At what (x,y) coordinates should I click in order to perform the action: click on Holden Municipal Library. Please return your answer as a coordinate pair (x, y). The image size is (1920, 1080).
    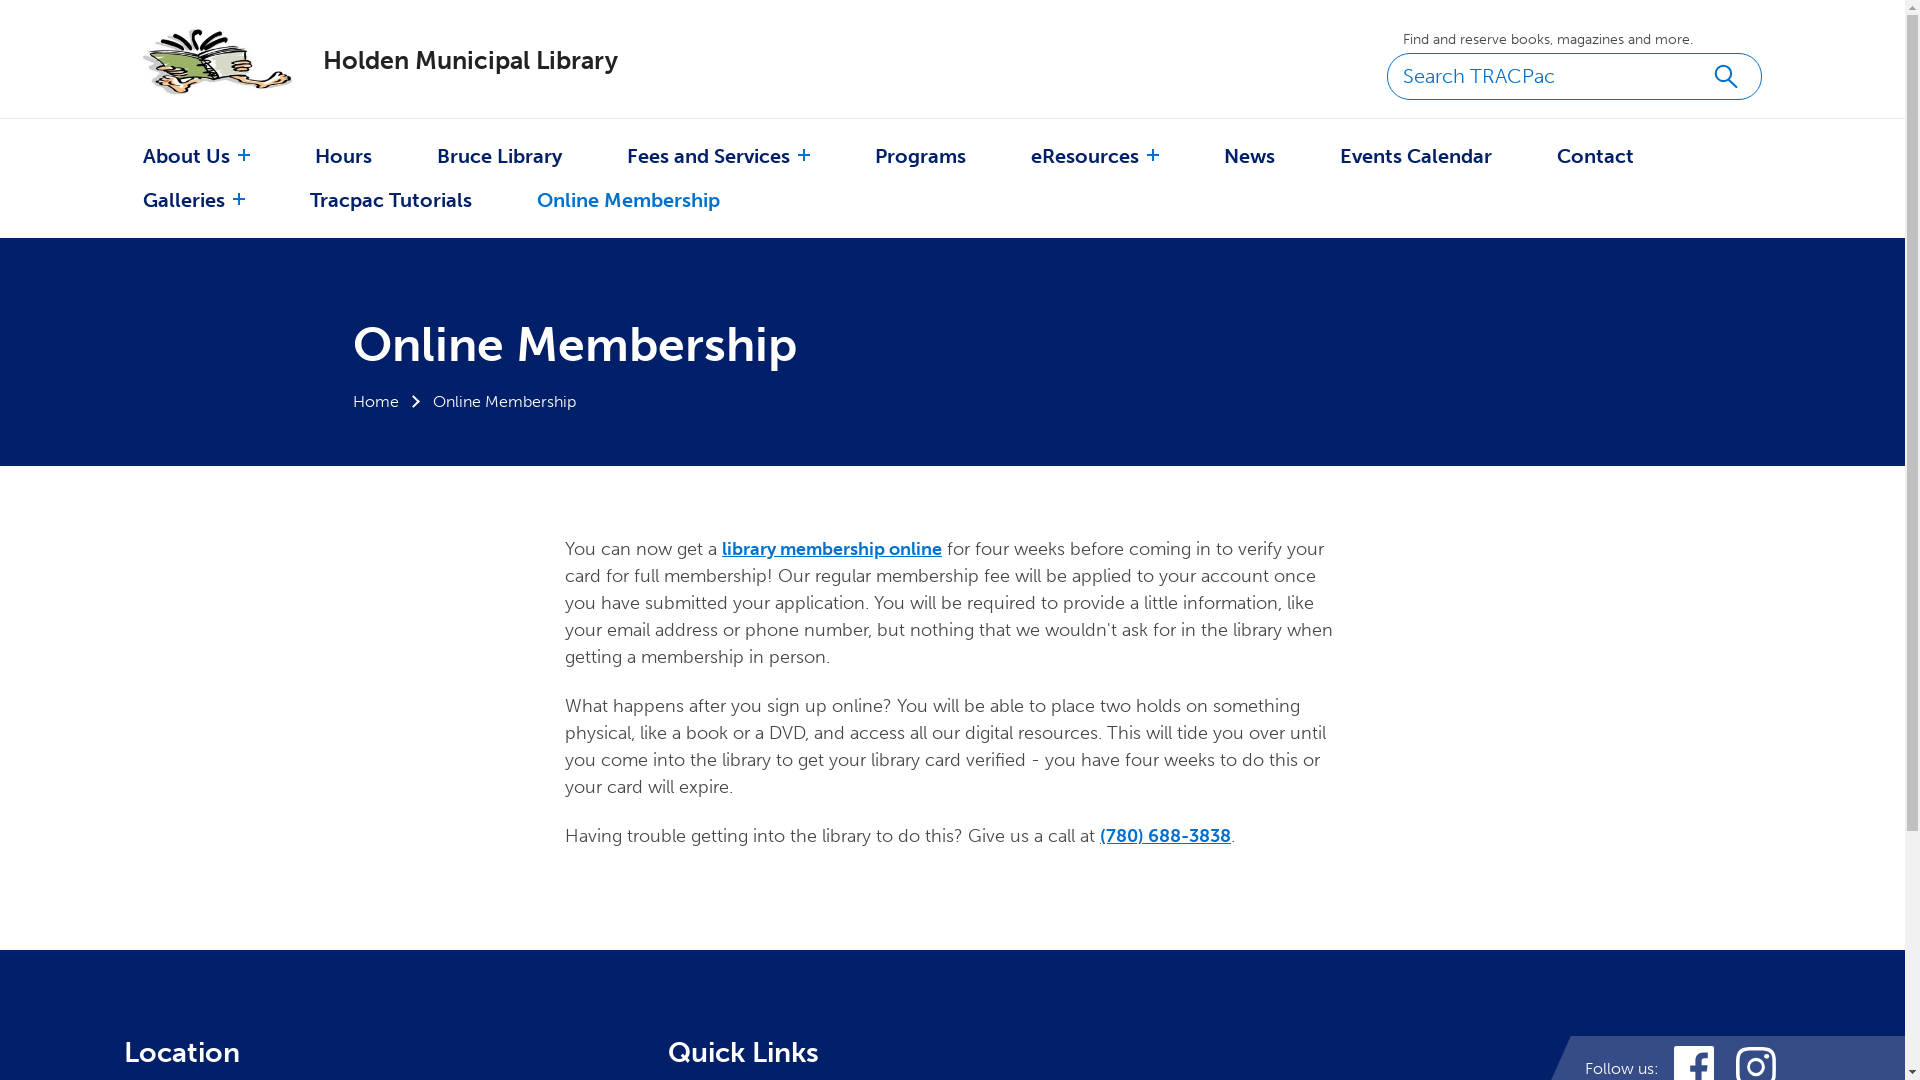
    Looking at the image, I should click on (400, 61).